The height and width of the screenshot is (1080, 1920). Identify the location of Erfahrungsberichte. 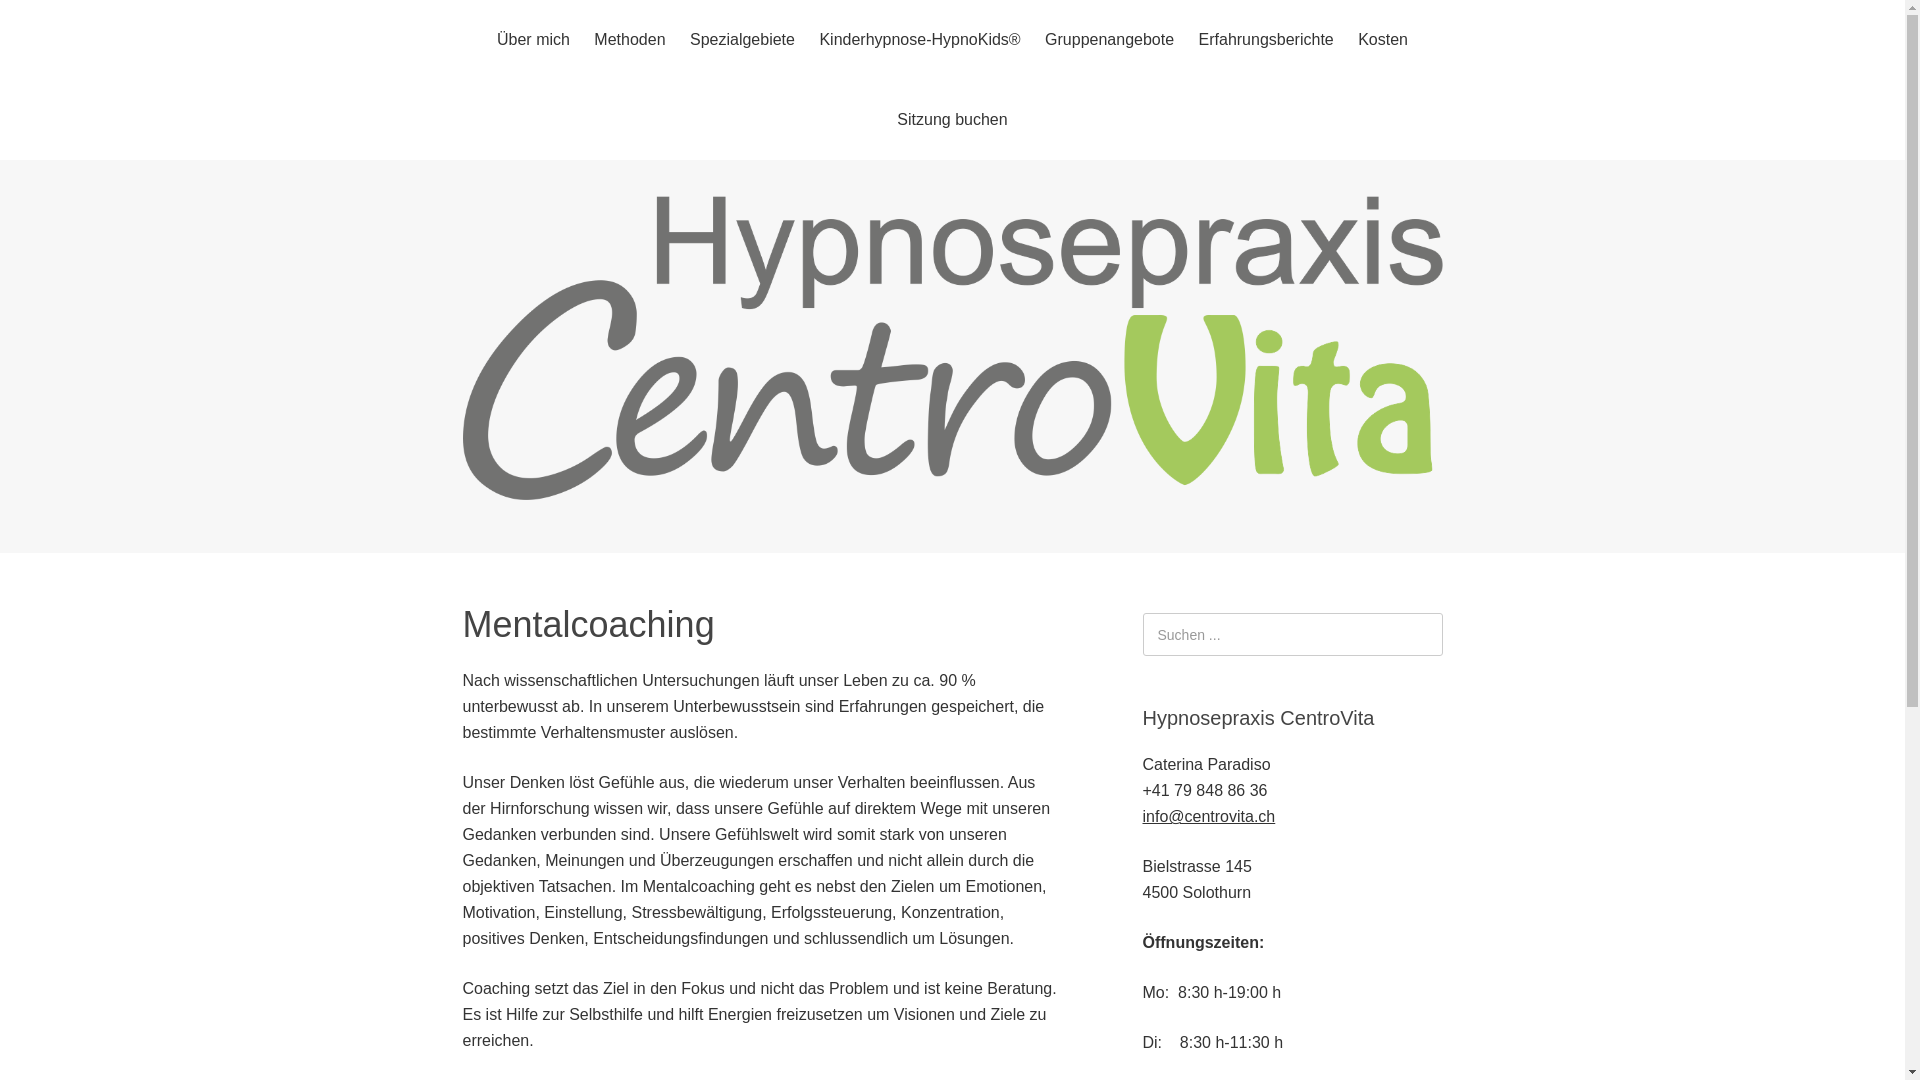
(1266, 40).